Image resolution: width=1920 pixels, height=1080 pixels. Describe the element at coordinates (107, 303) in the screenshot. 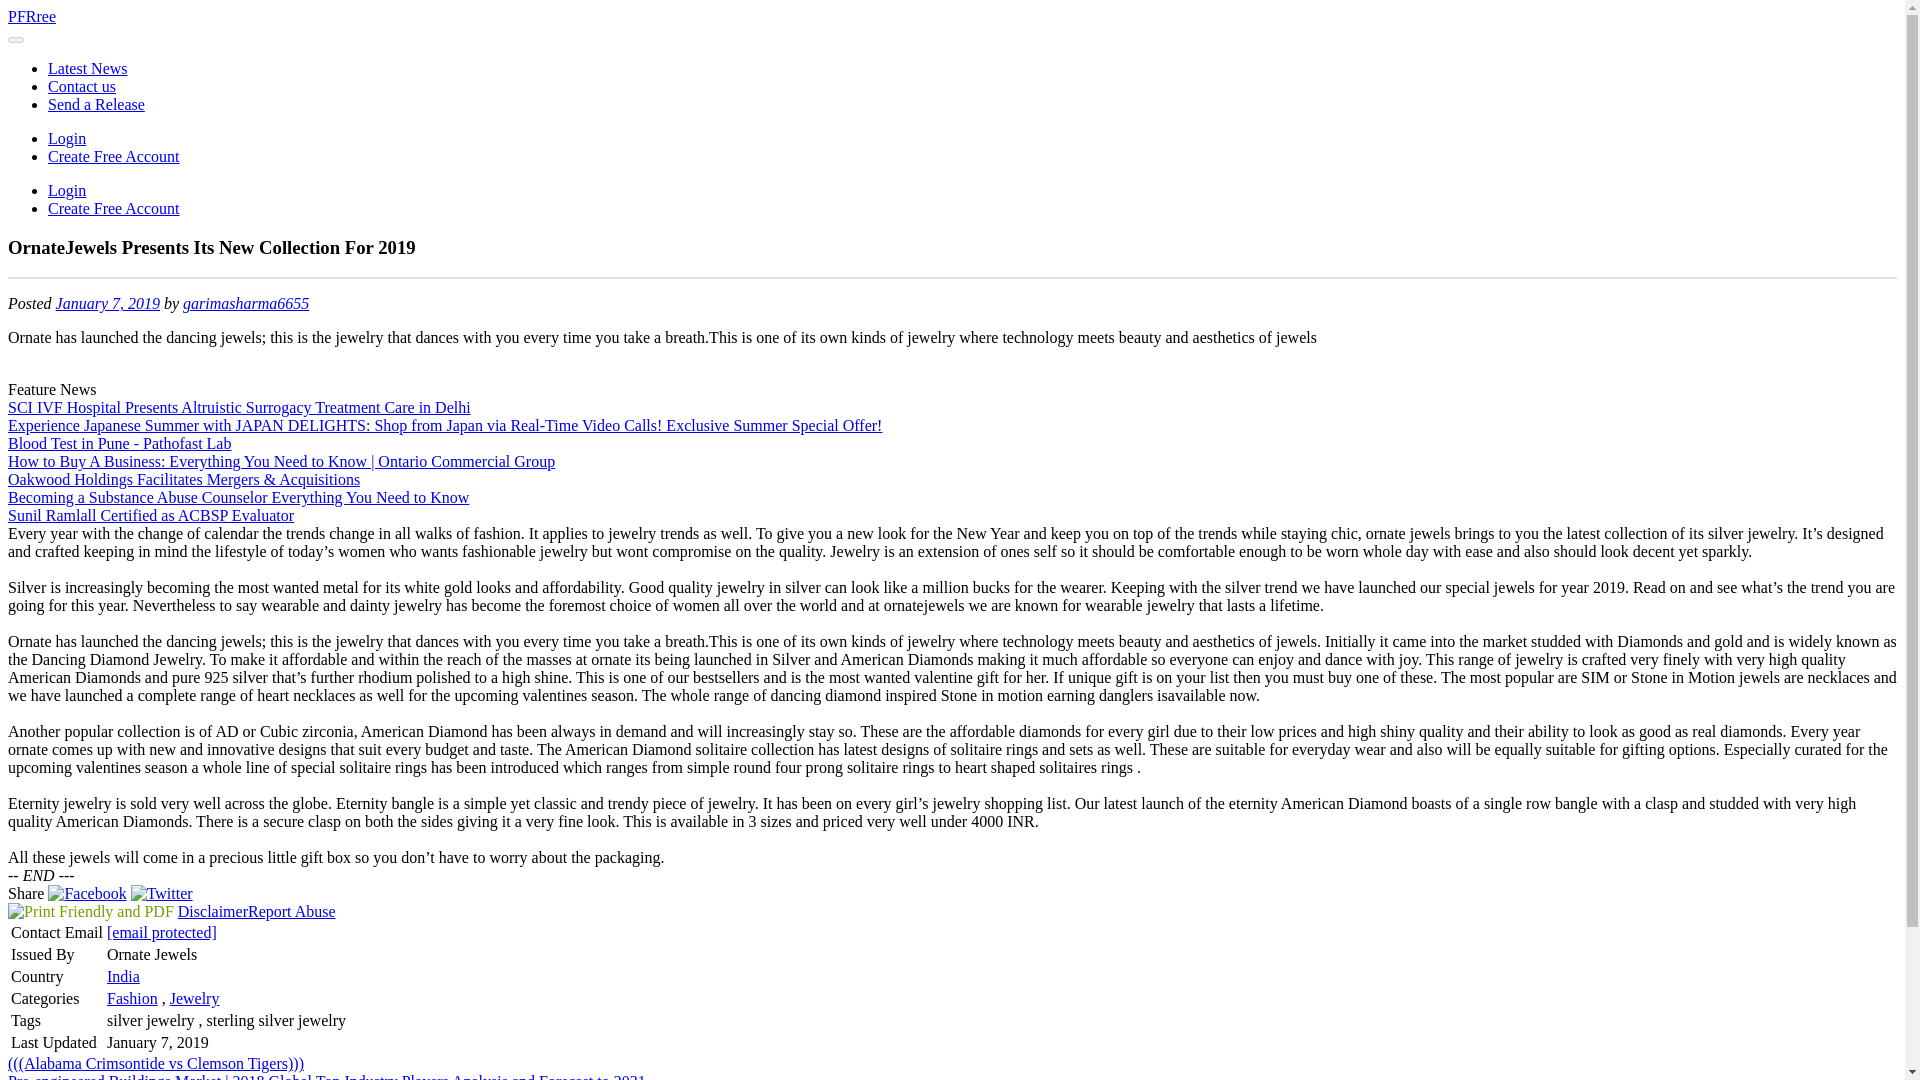

I see `January 7, 2019` at that location.